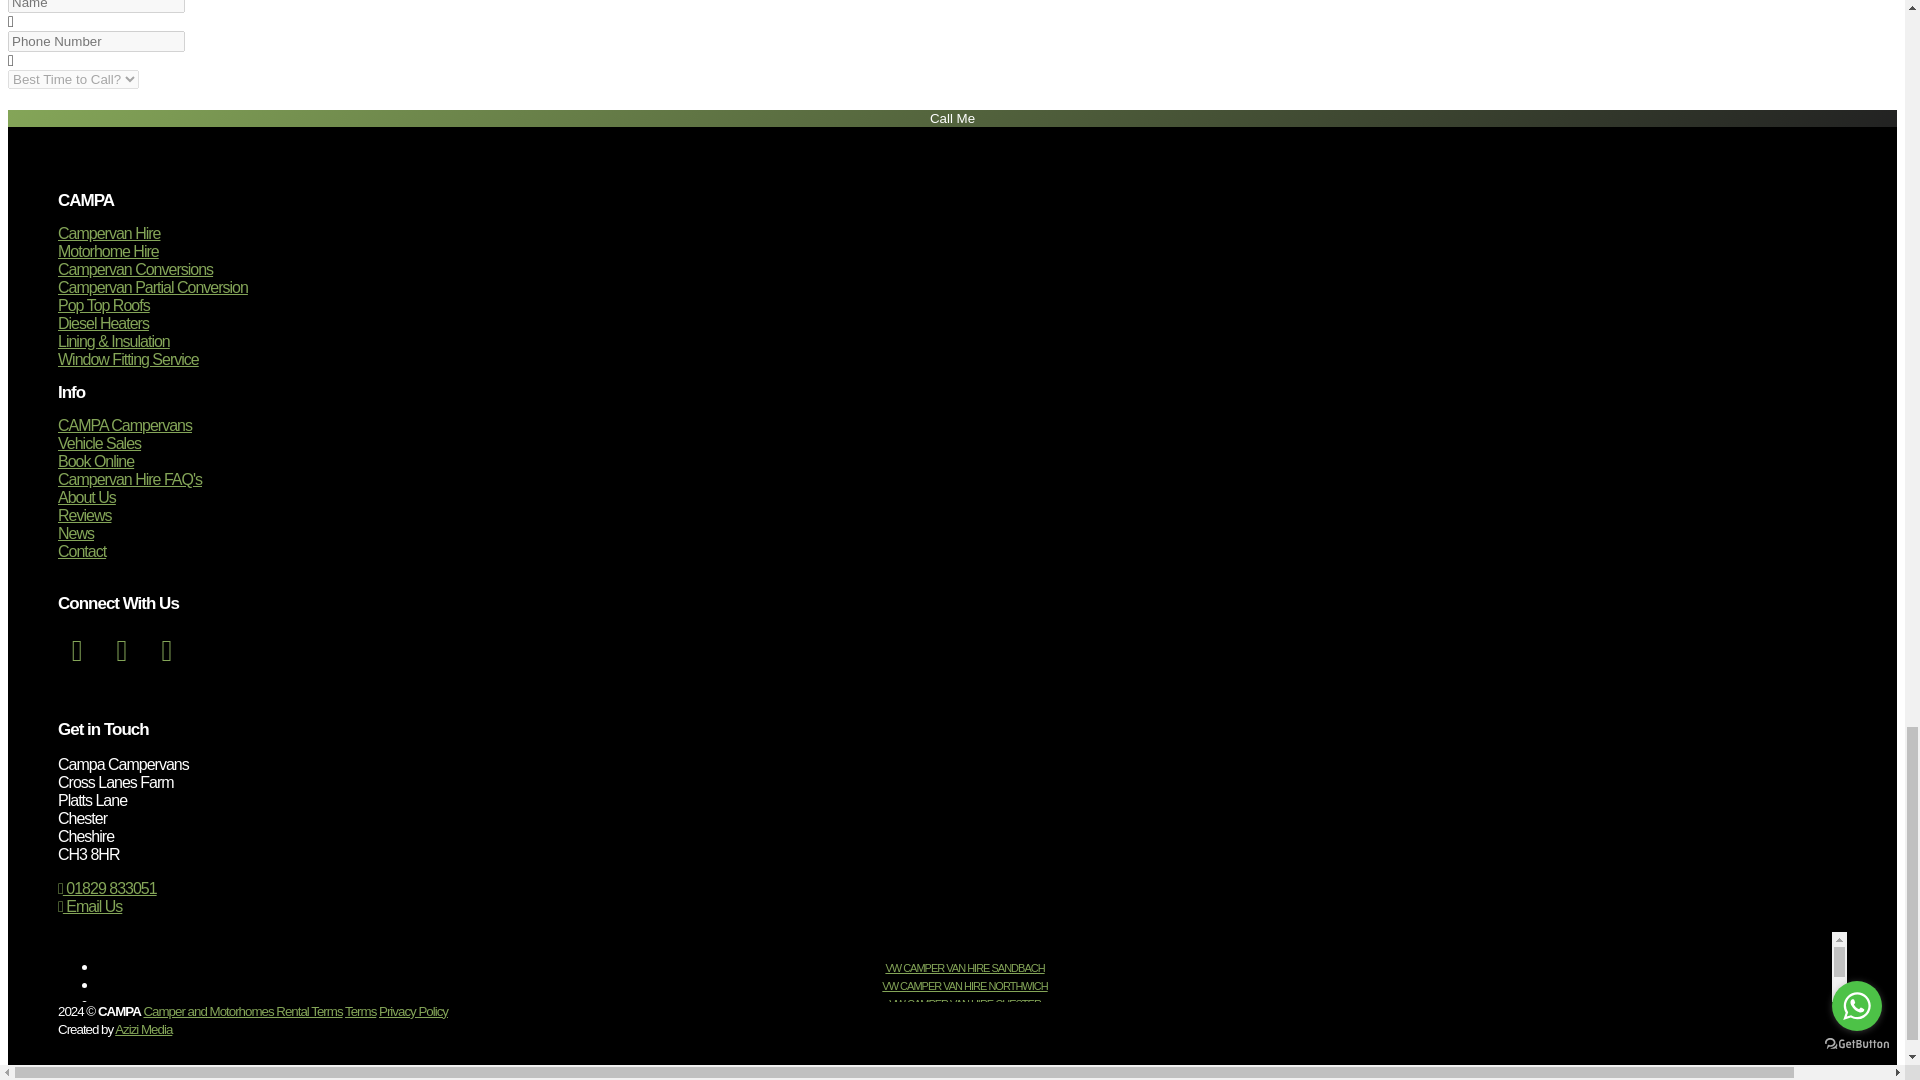 This screenshot has height=1080, width=1920. Describe the element at coordinates (135, 269) in the screenshot. I see `Campervan Conversions` at that location.